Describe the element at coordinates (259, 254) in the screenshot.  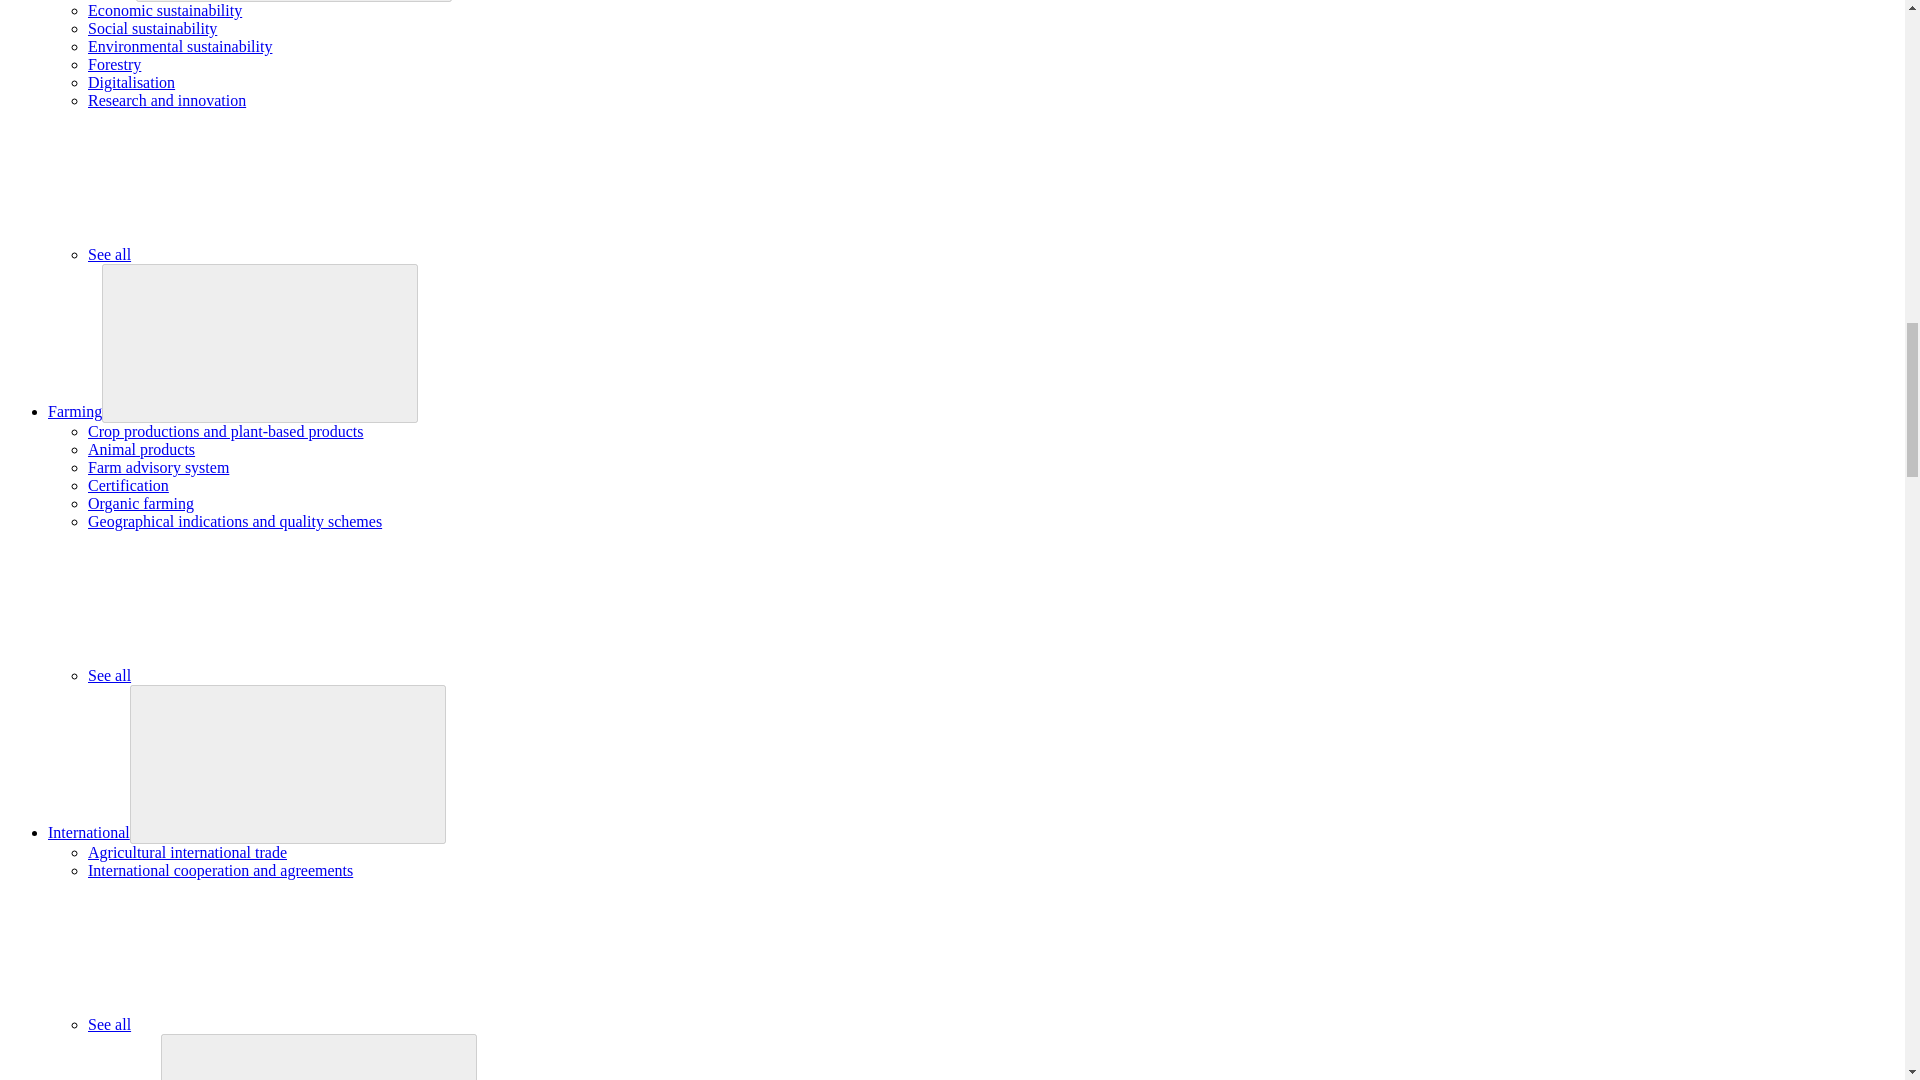
I see `See all` at that location.